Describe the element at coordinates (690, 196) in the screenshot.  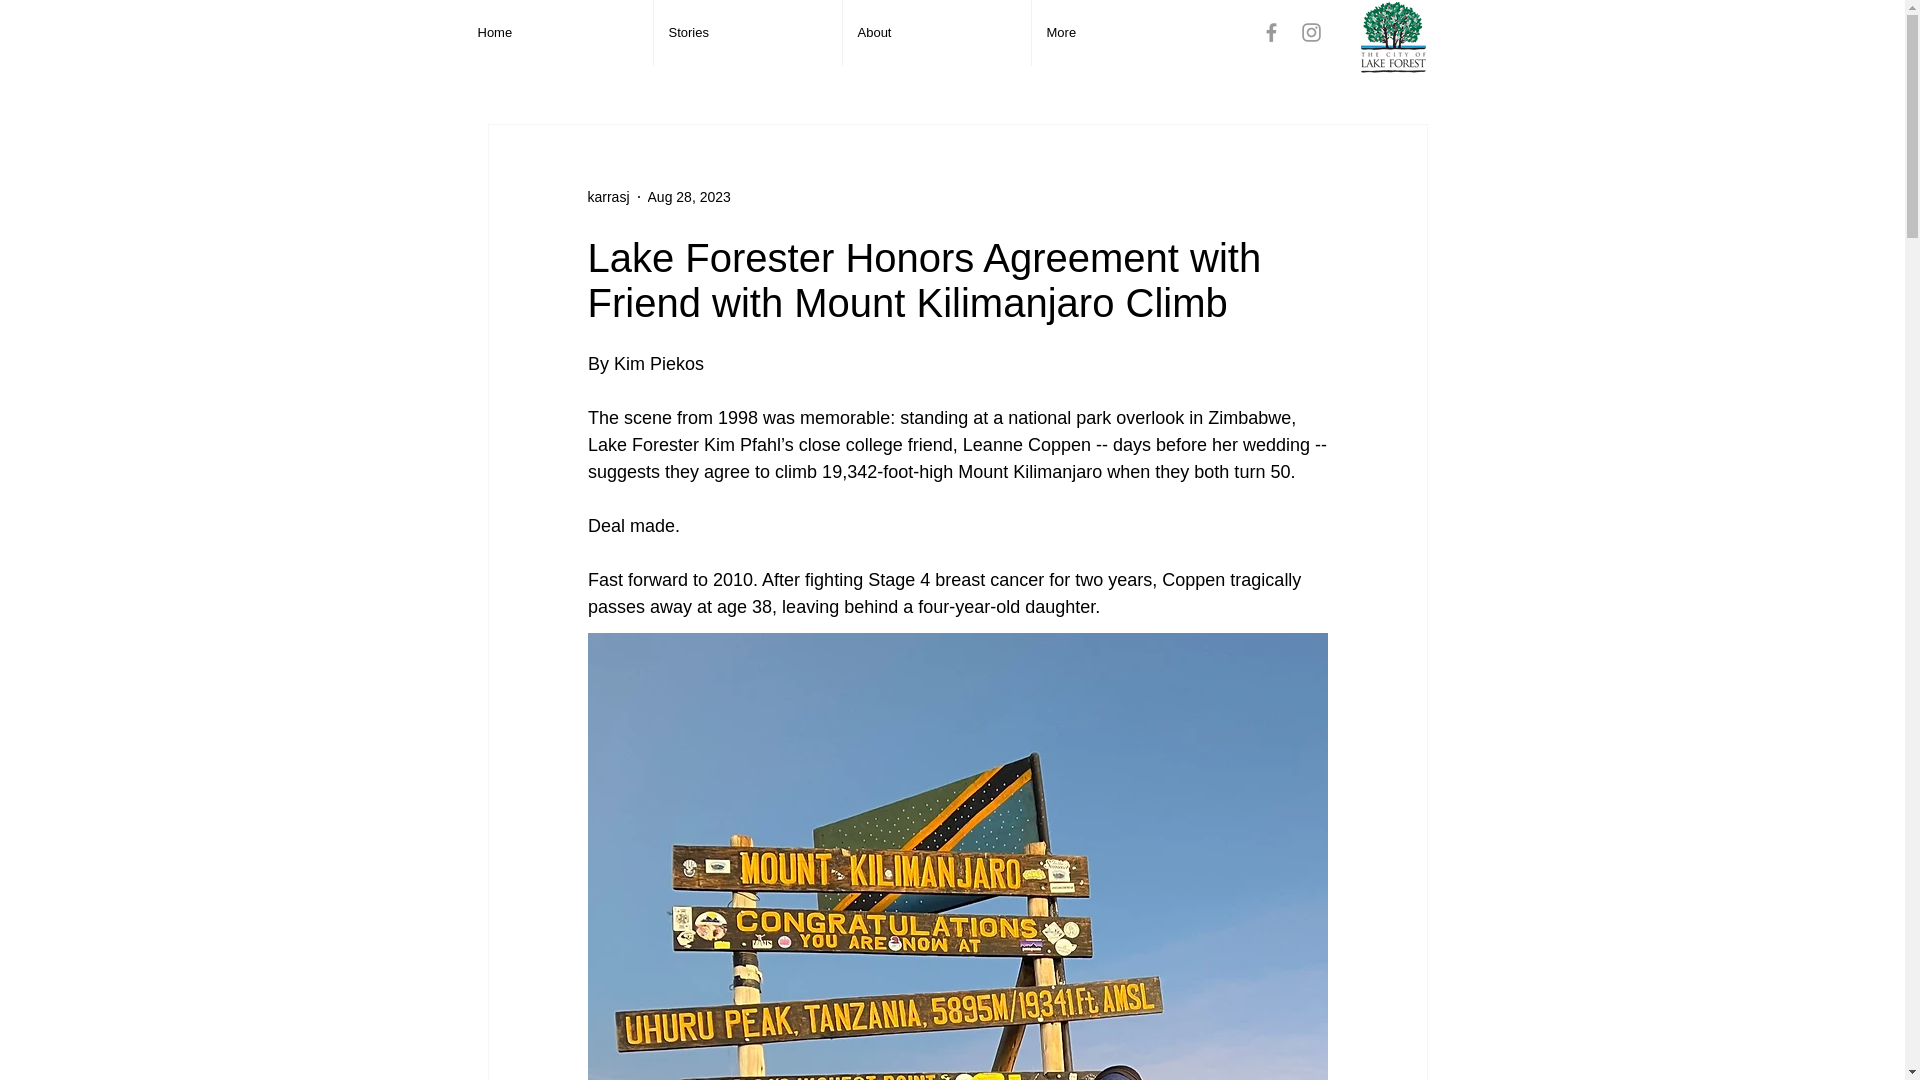
I see `Aug 28, 2023` at that location.